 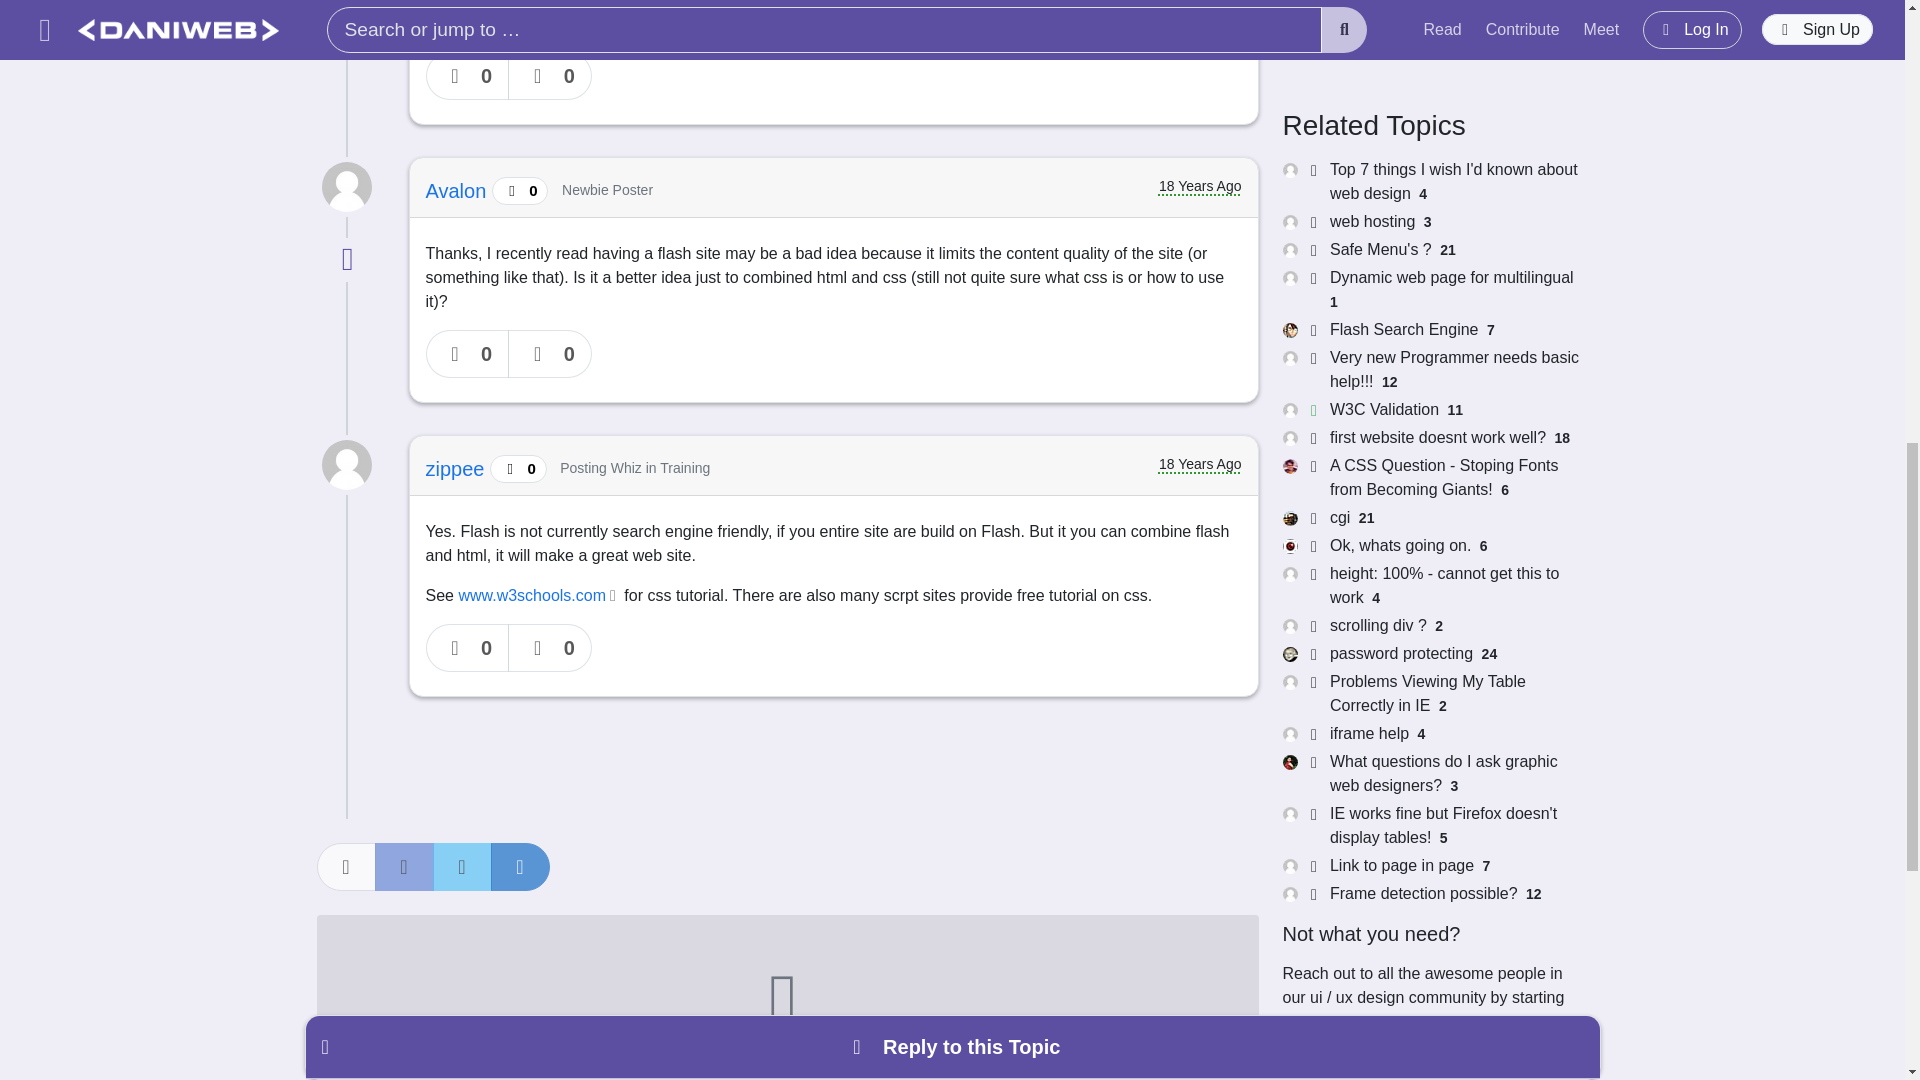 I want to click on Twitter, so click(x=462, y=867).